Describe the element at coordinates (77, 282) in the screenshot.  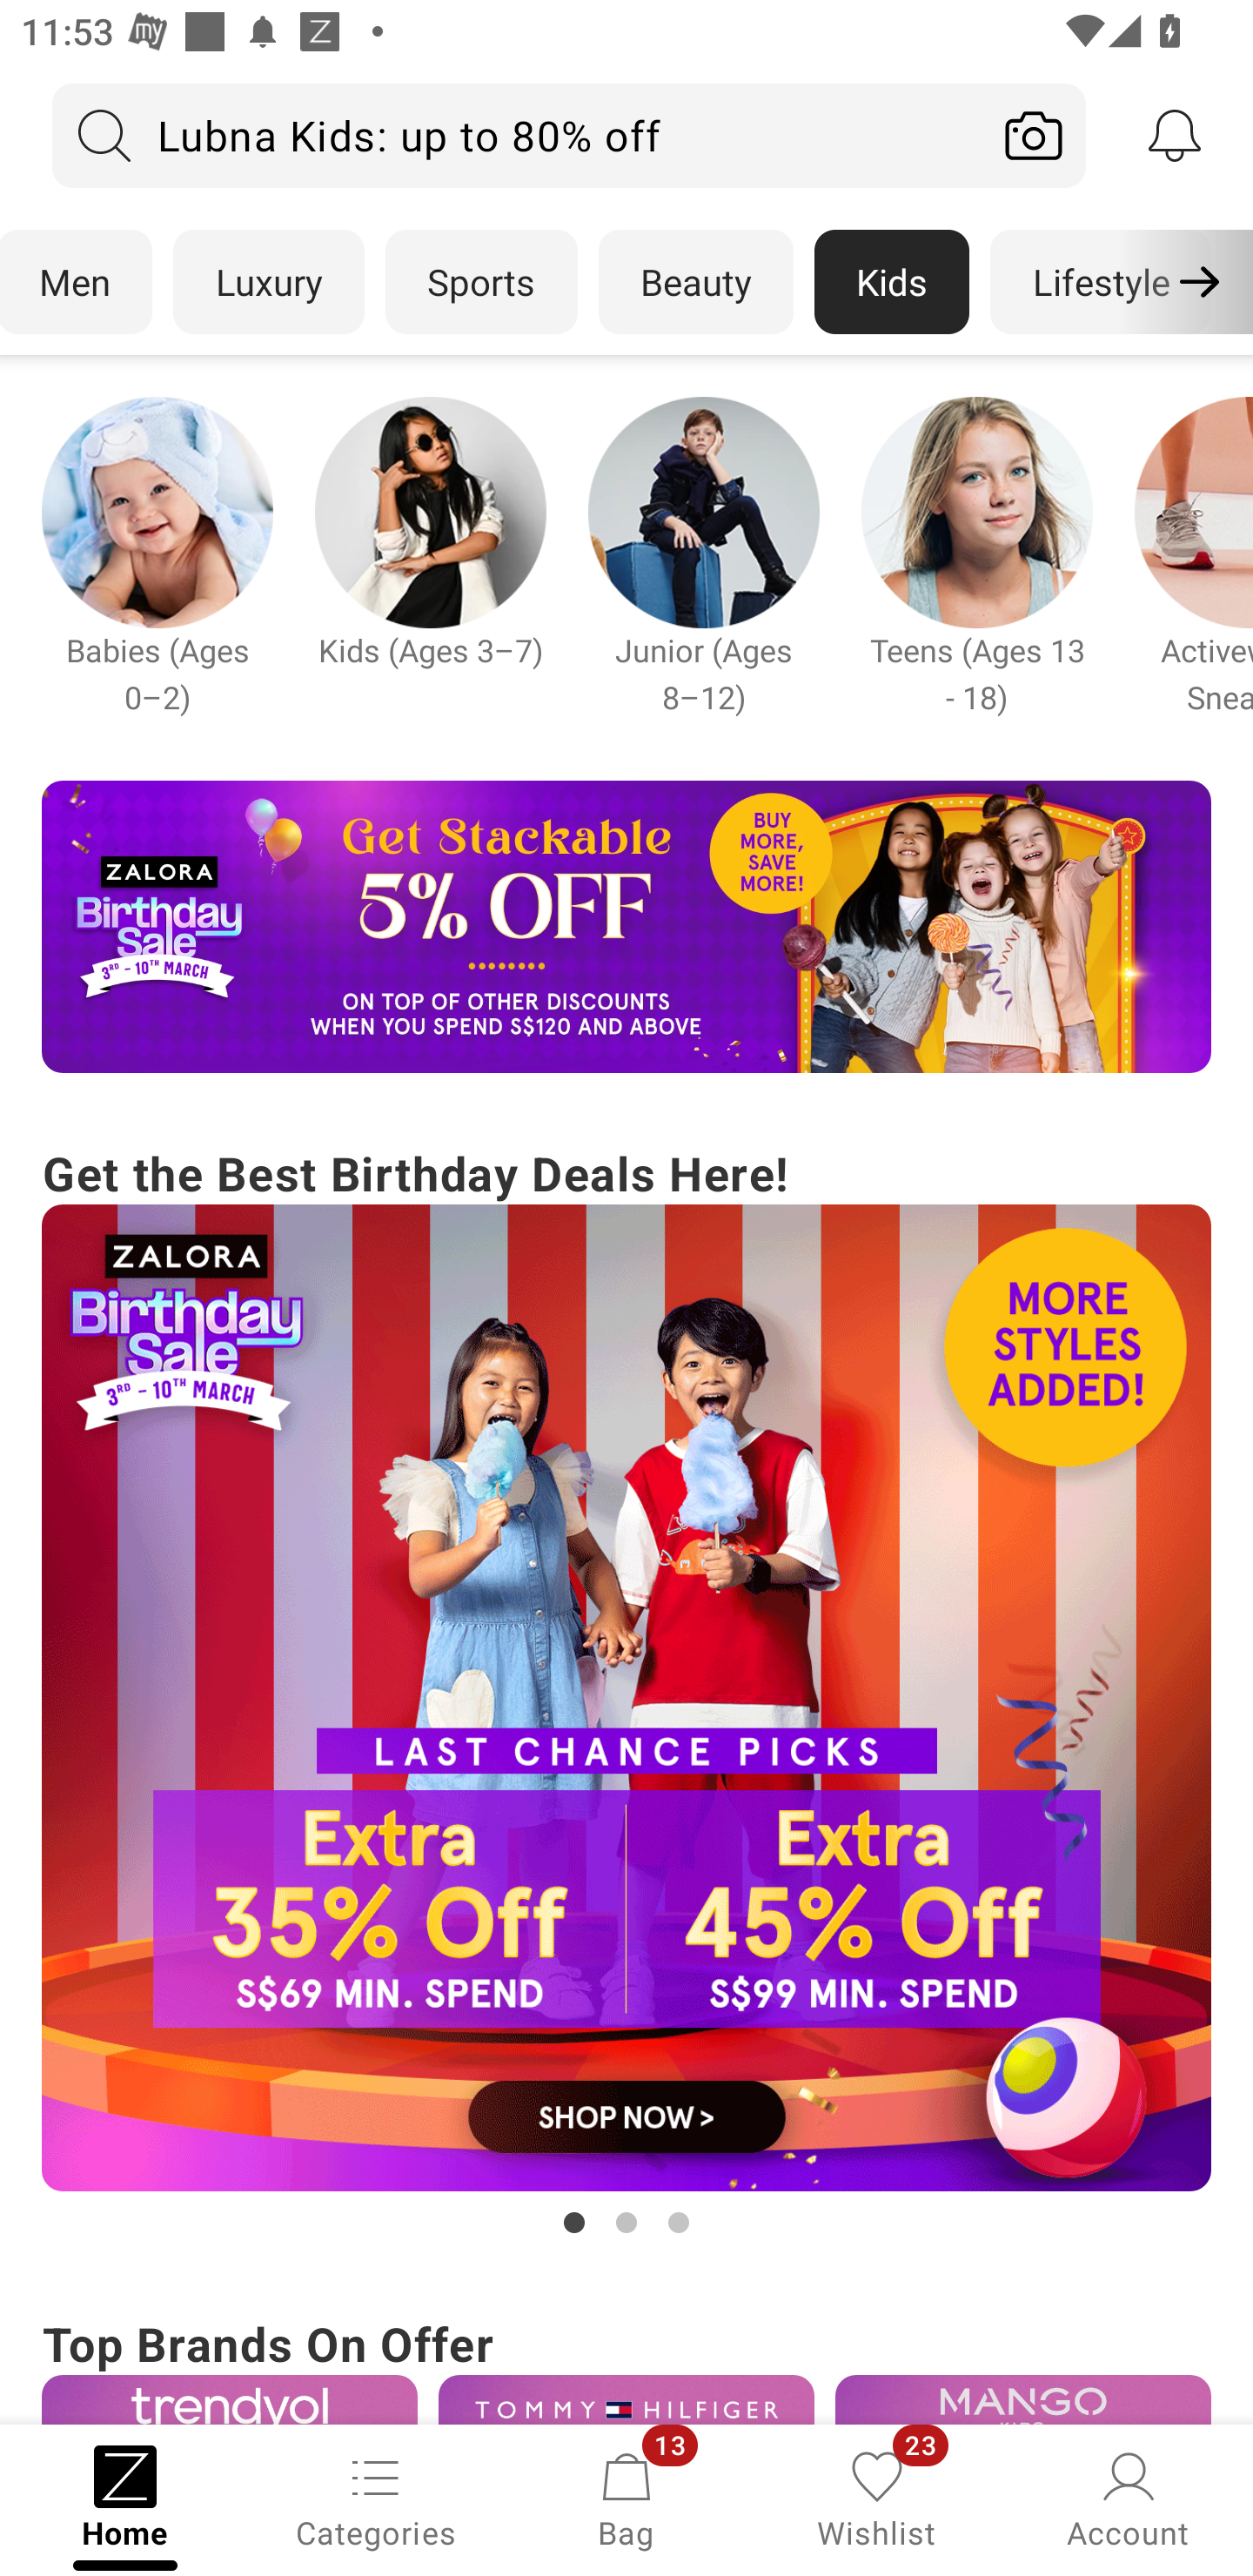
I see `Men` at that location.